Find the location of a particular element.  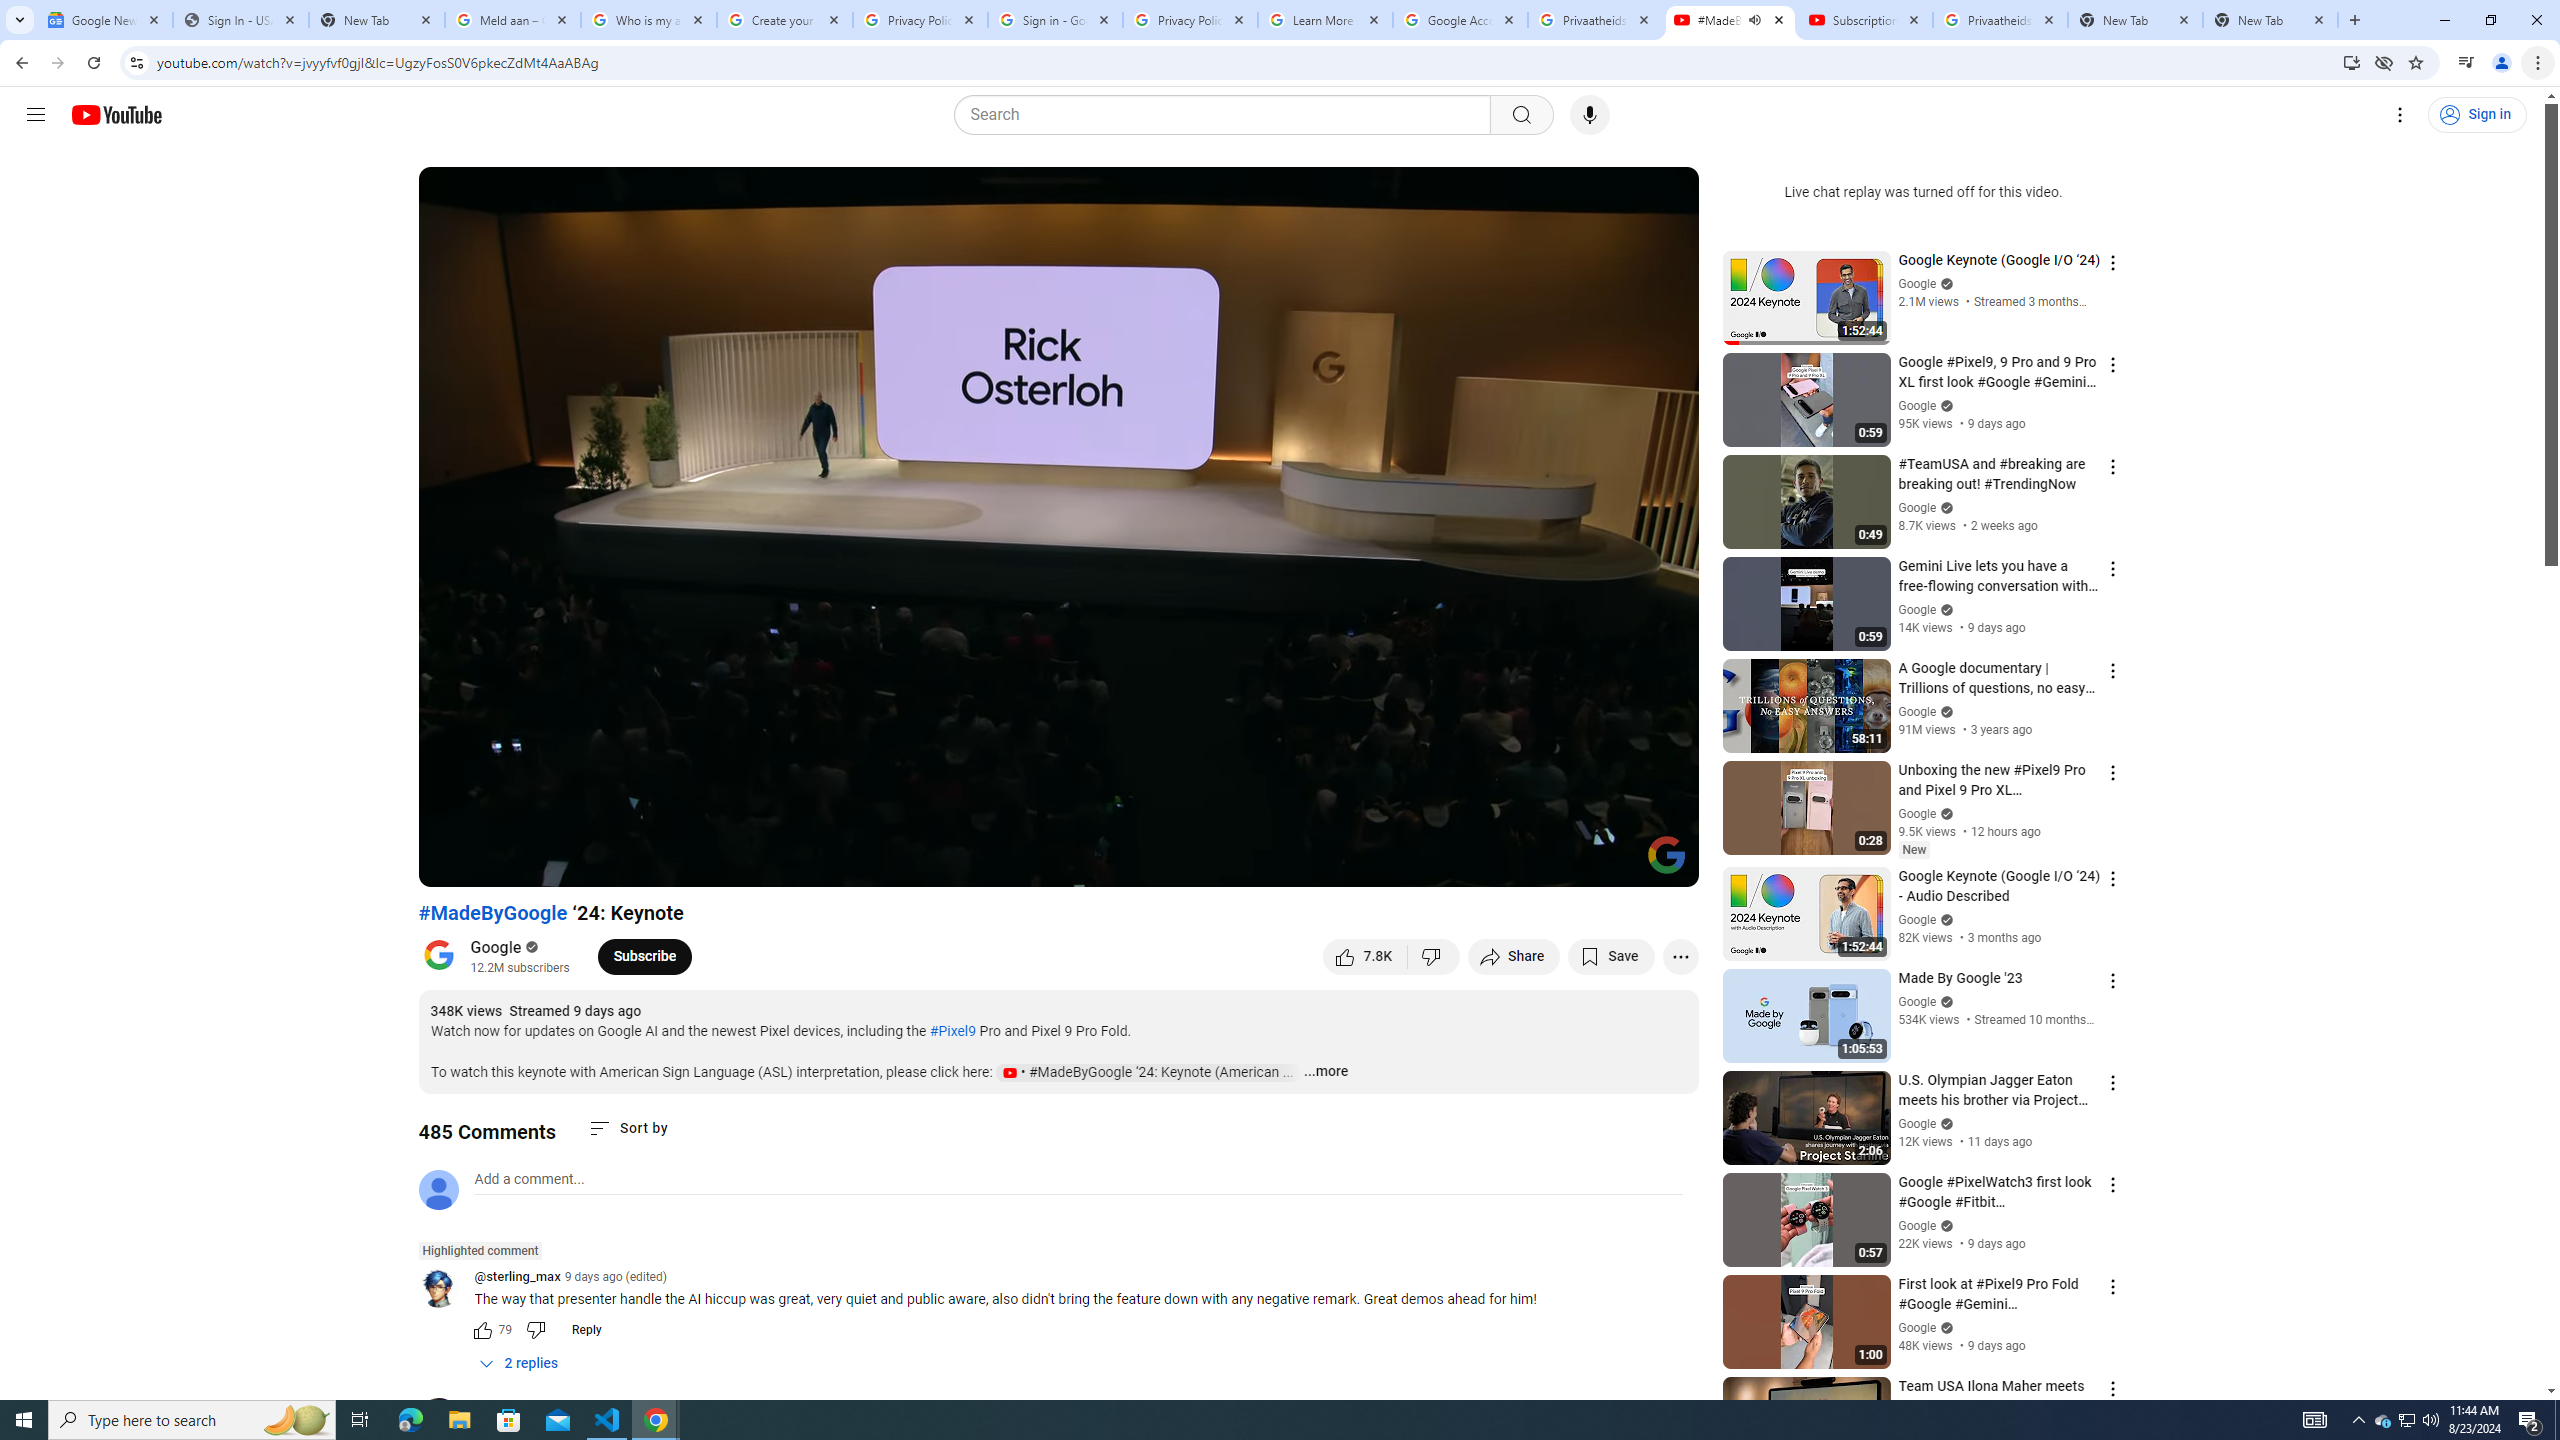

Sign in is located at coordinates (2476, 114).